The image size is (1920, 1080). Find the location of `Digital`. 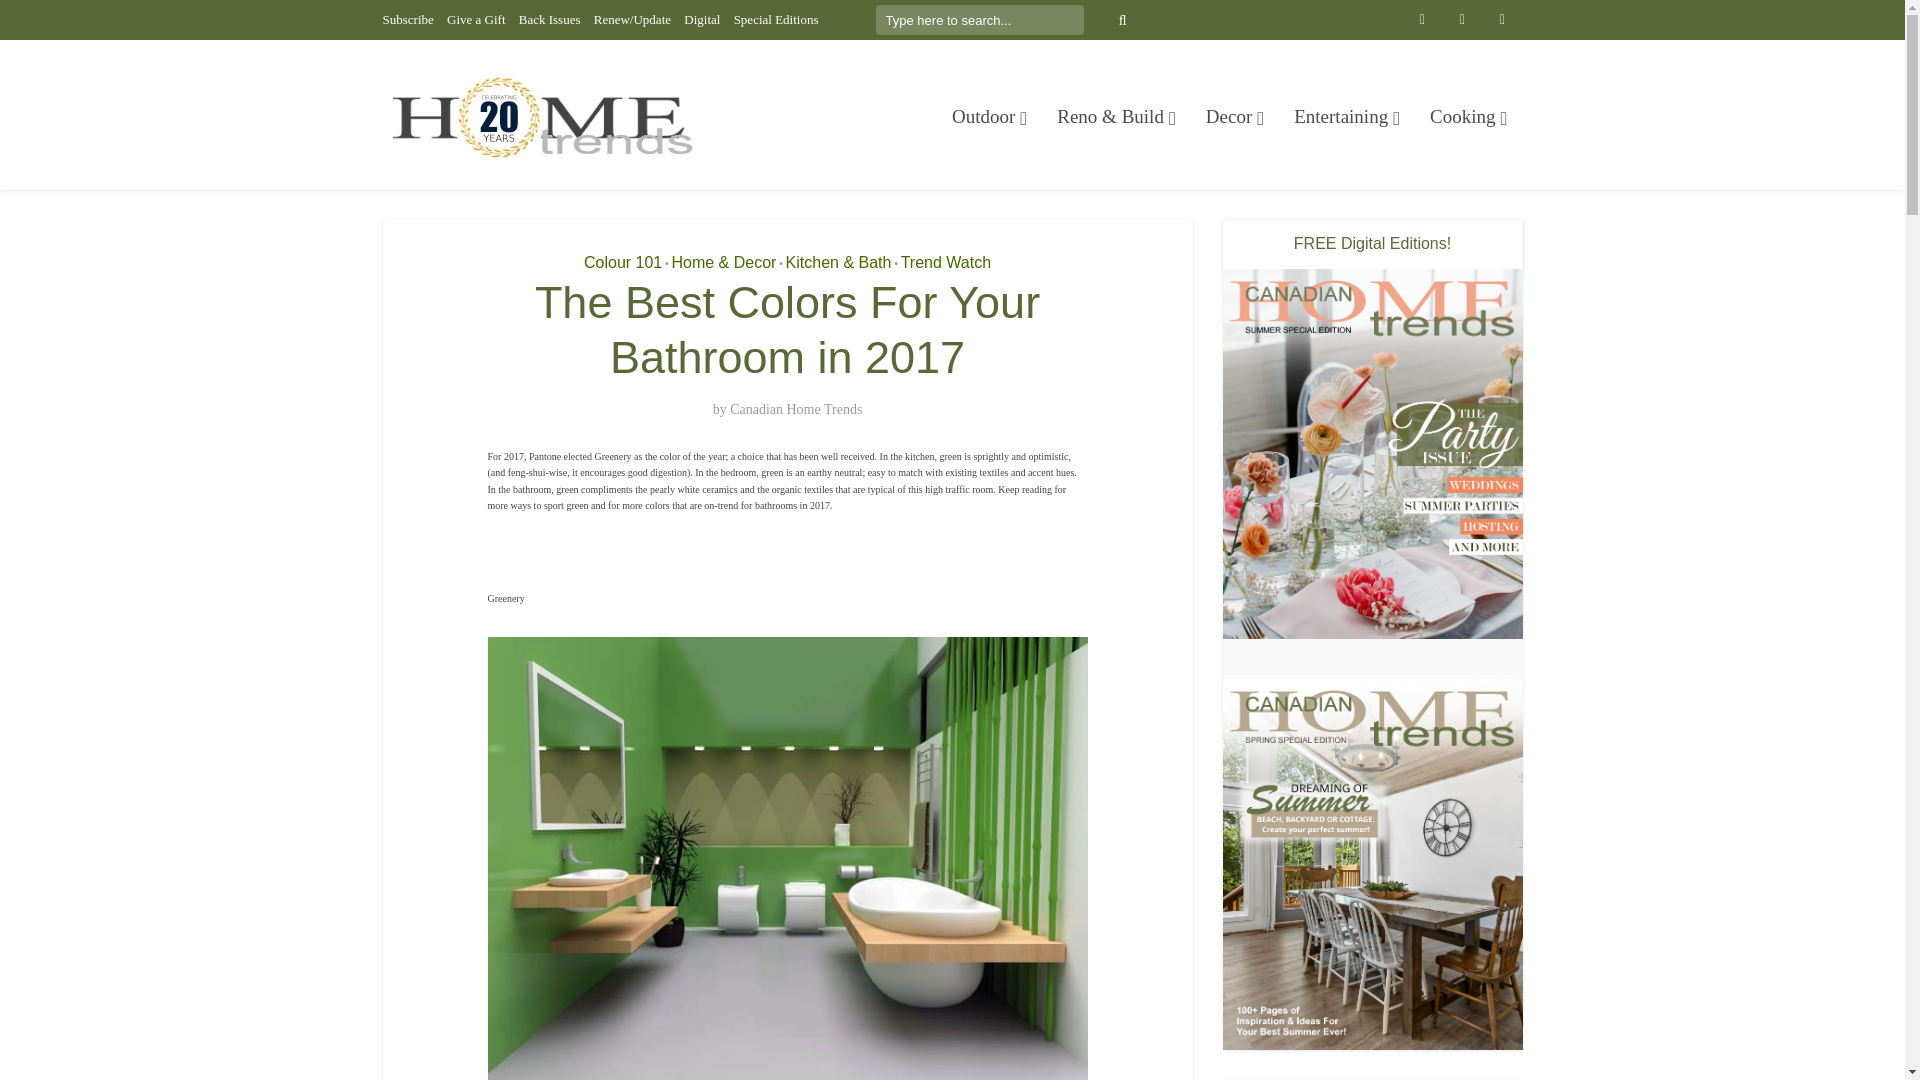

Digital is located at coordinates (702, 19).